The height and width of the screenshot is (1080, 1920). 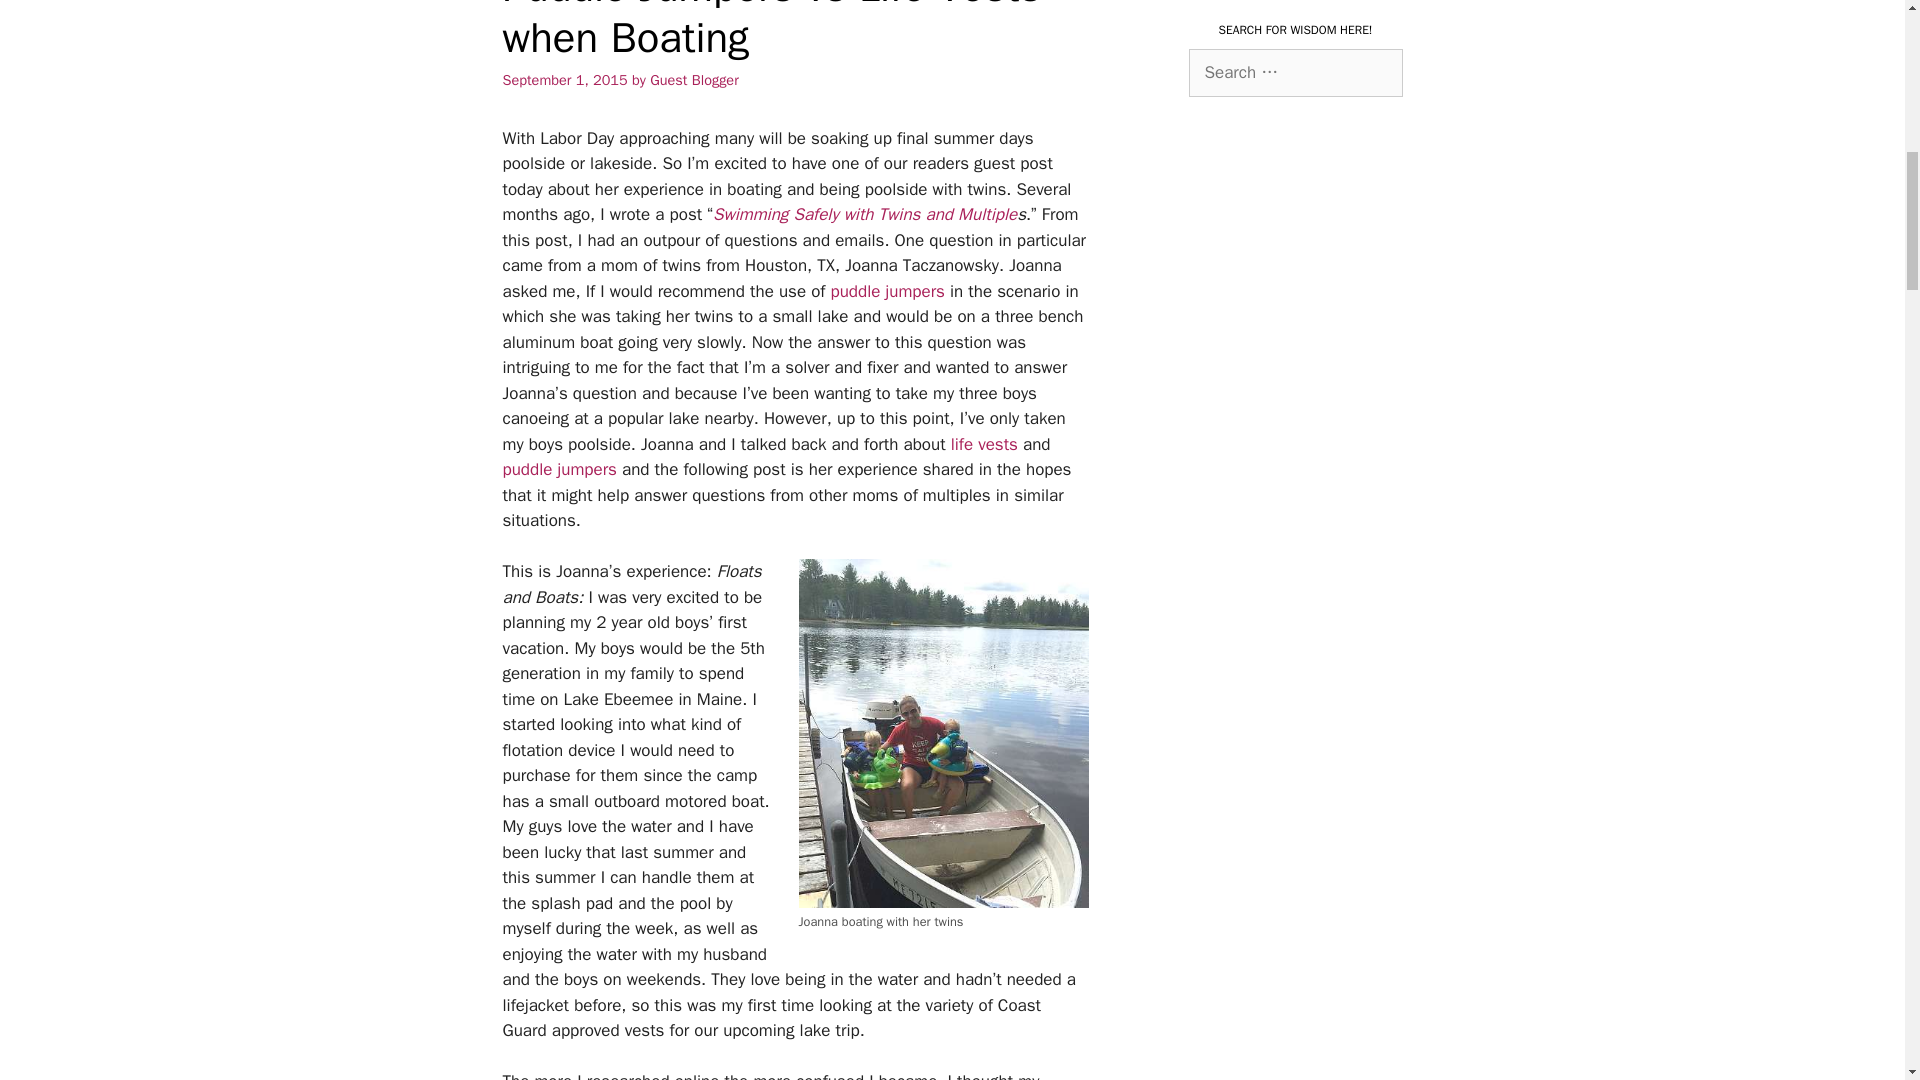 What do you see at coordinates (888, 291) in the screenshot?
I see `puddle jumpers on Amazon` at bounding box center [888, 291].